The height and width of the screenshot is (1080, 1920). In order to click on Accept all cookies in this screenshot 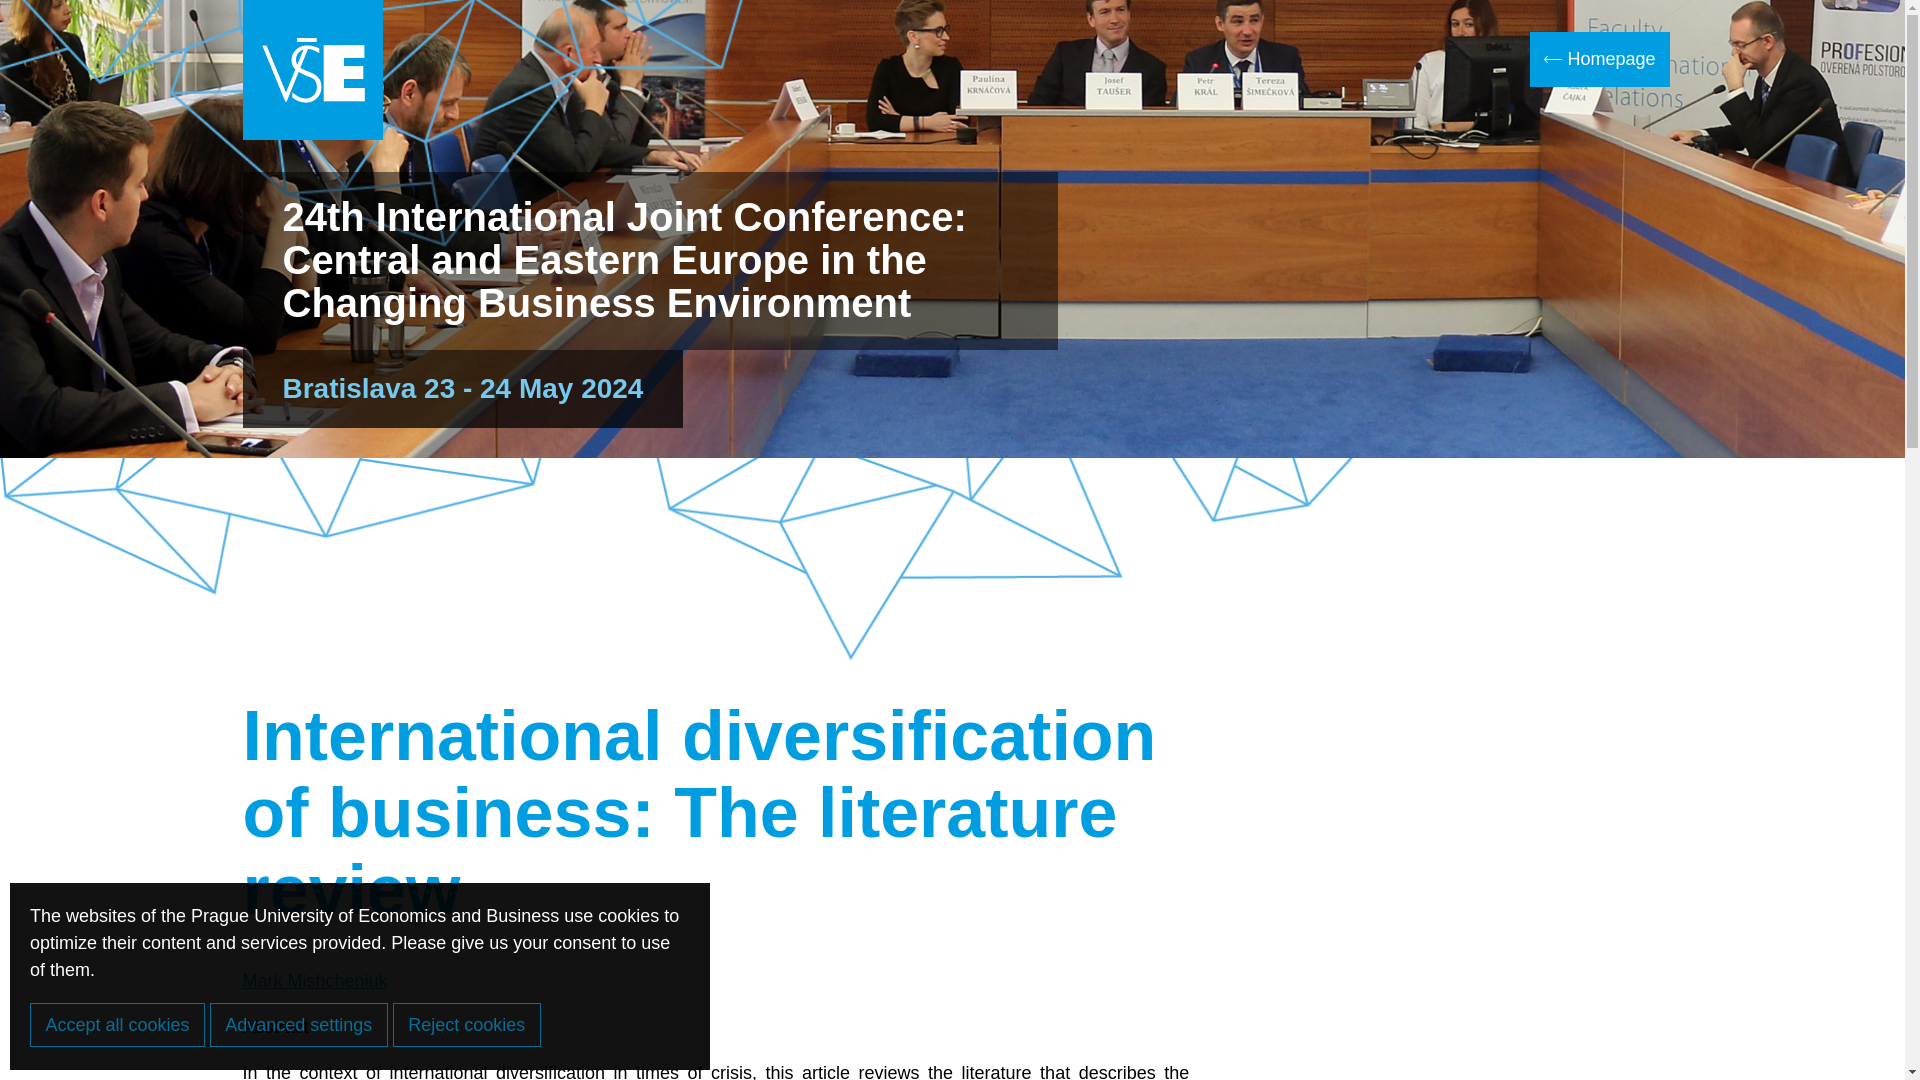, I will do `click(118, 1024)`.